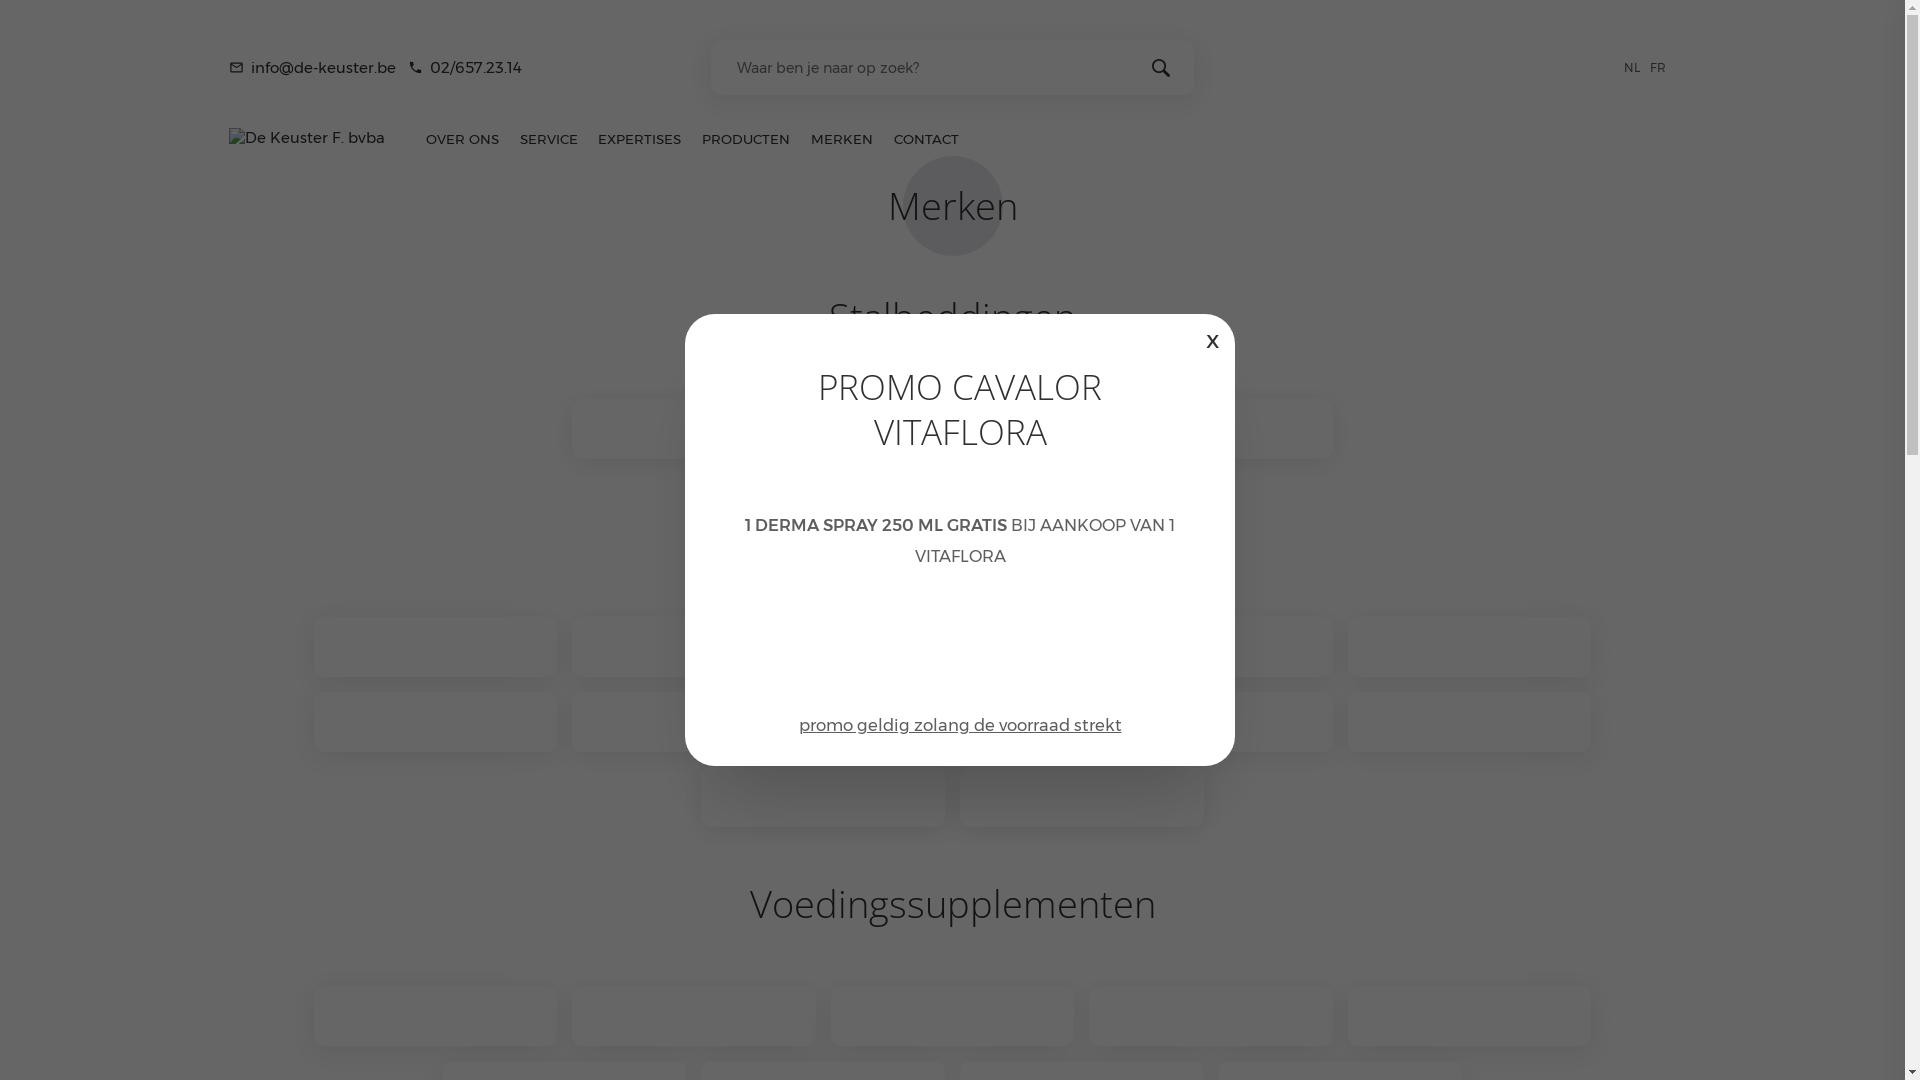  I want to click on CAVALOR, so click(694, 647).